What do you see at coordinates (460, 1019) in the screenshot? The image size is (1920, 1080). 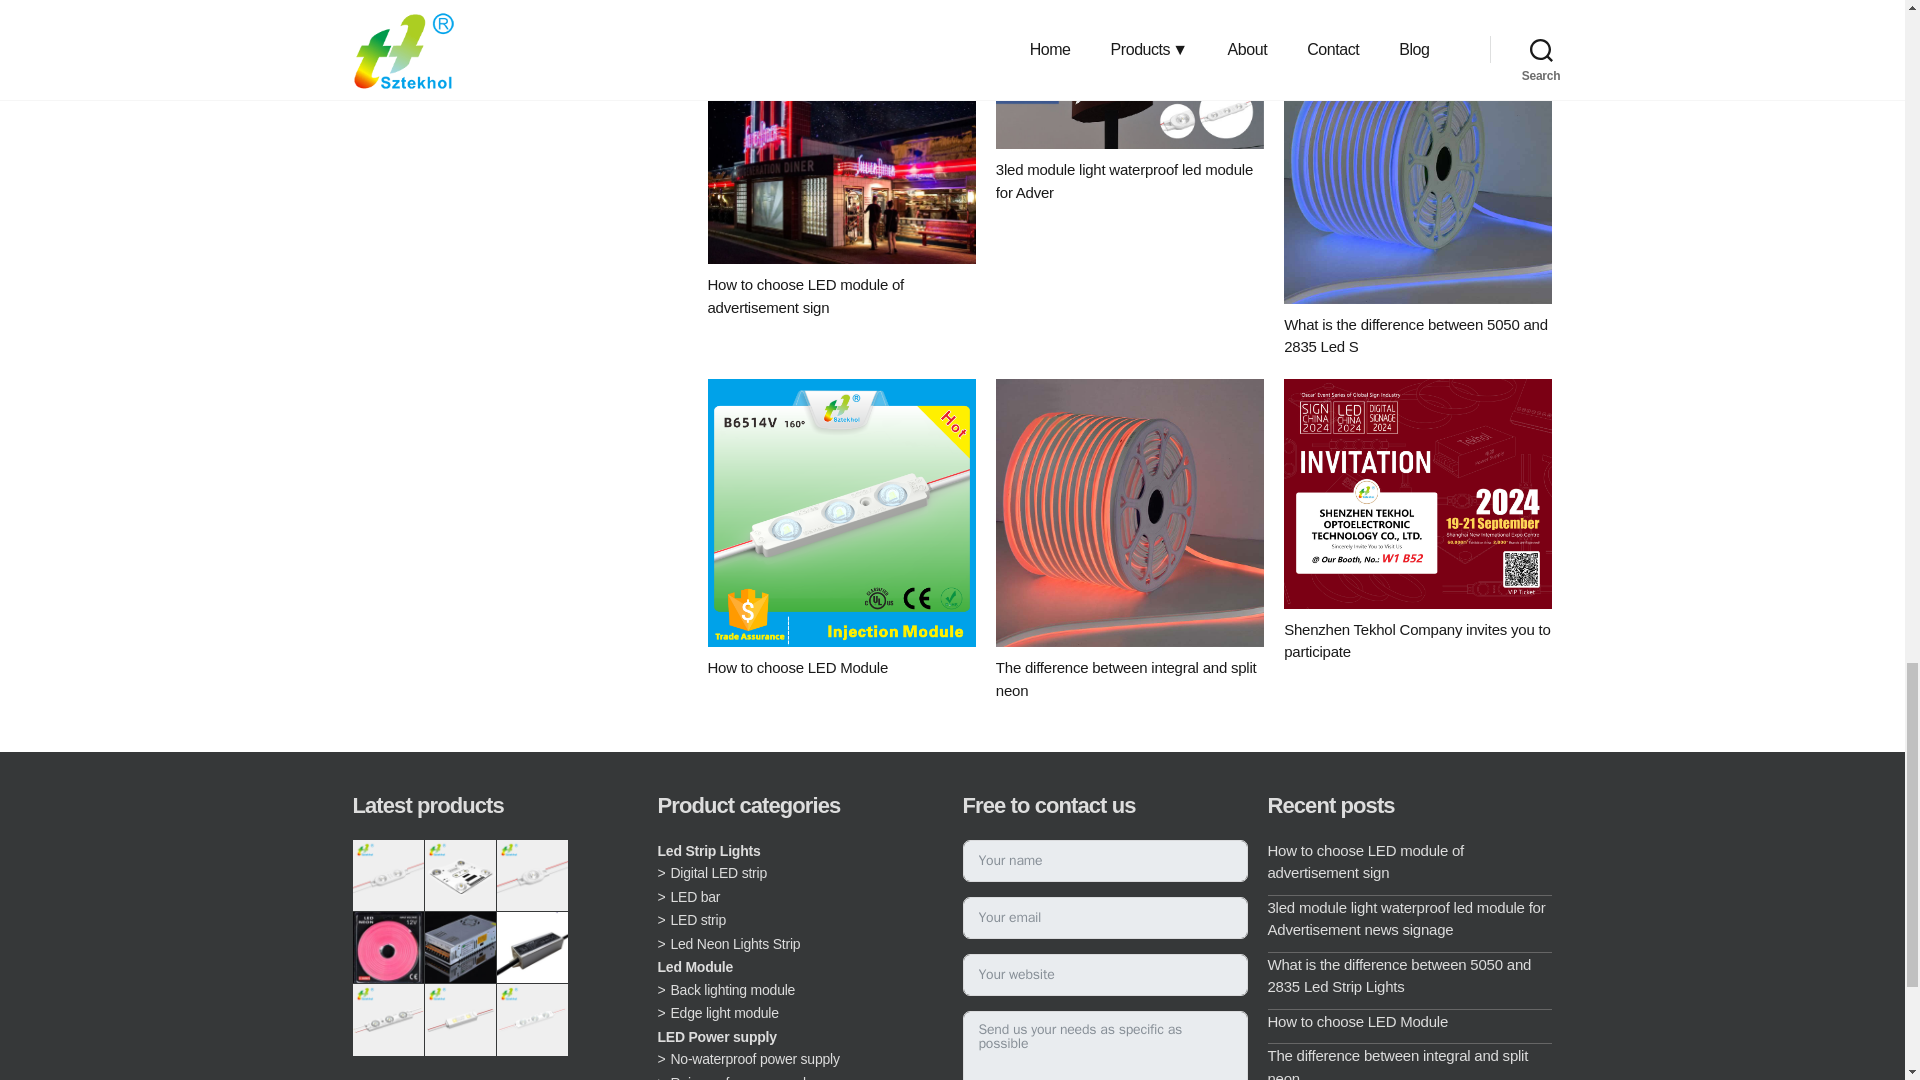 I see `LED Module Smd 2835 Back Lighting Moudle` at bounding box center [460, 1019].